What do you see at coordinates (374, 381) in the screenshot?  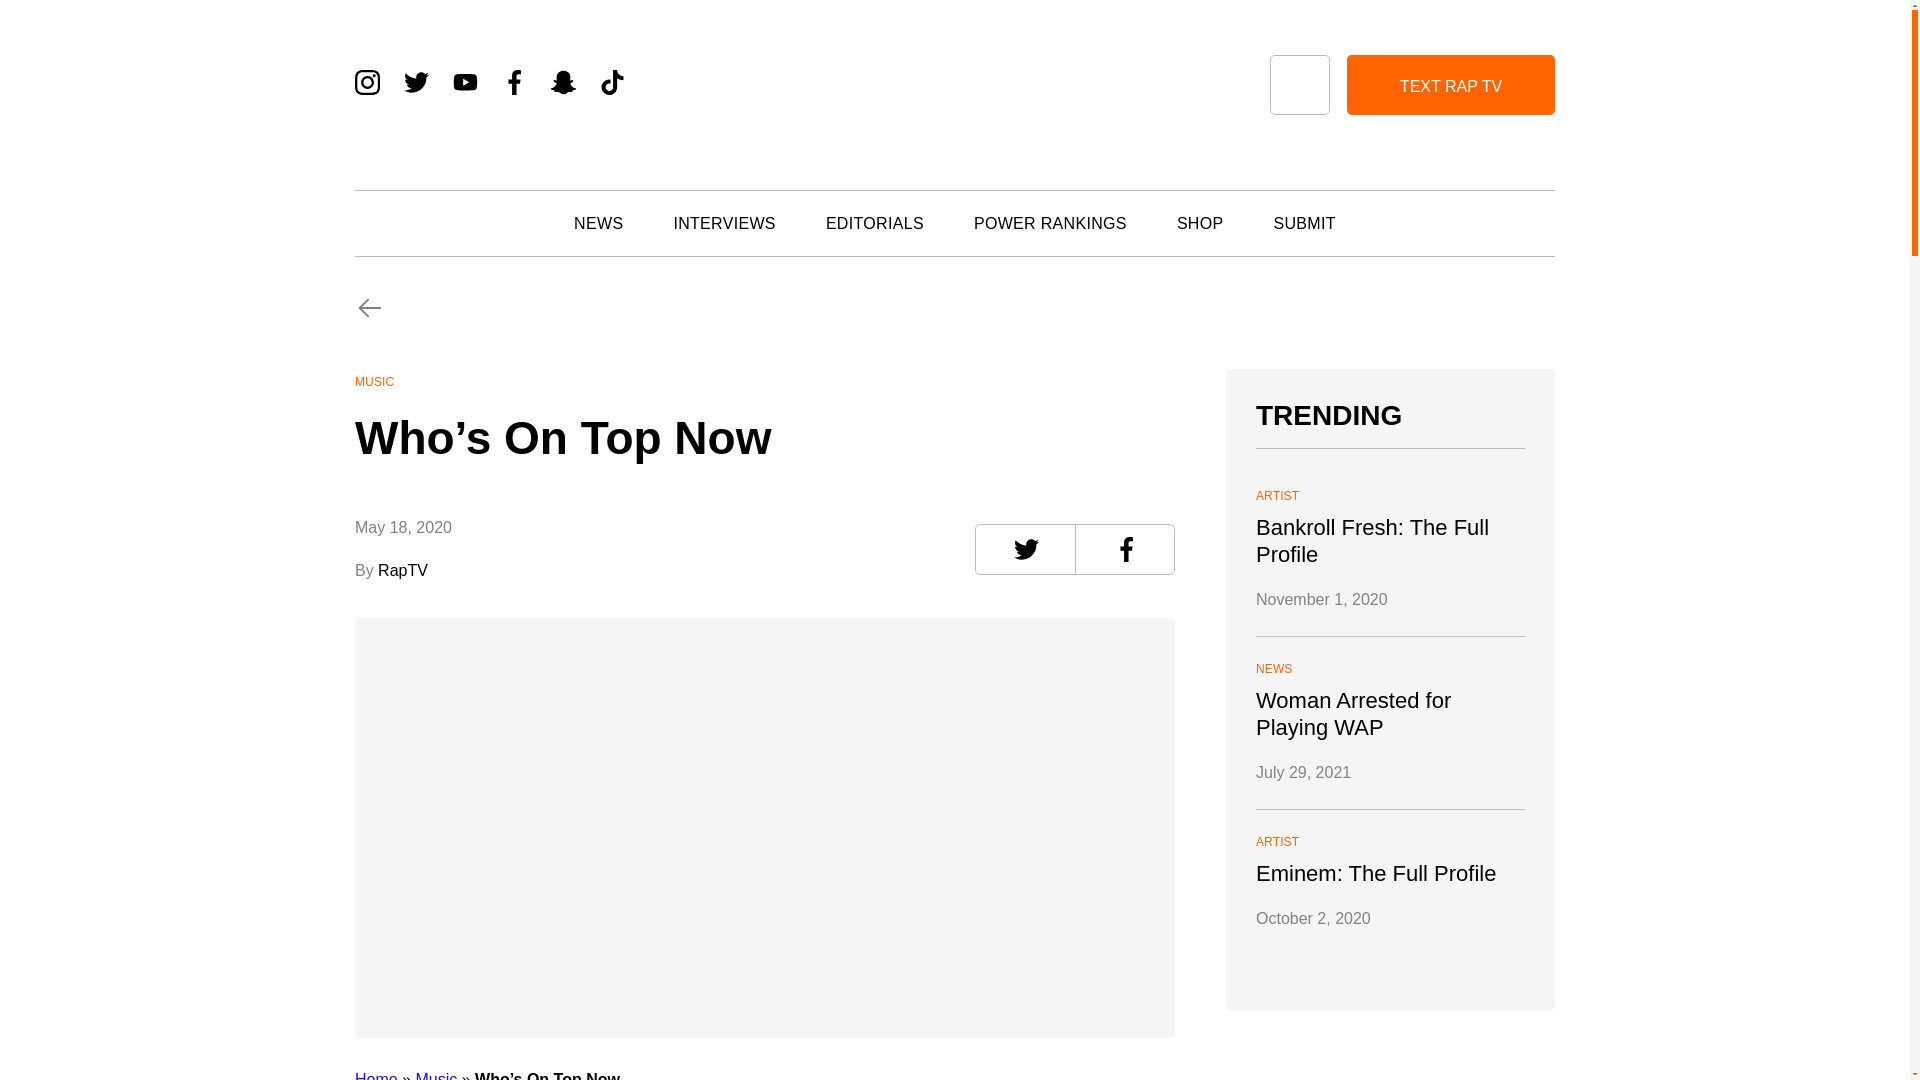 I see `MUSIC` at bounding box center [374, 381].